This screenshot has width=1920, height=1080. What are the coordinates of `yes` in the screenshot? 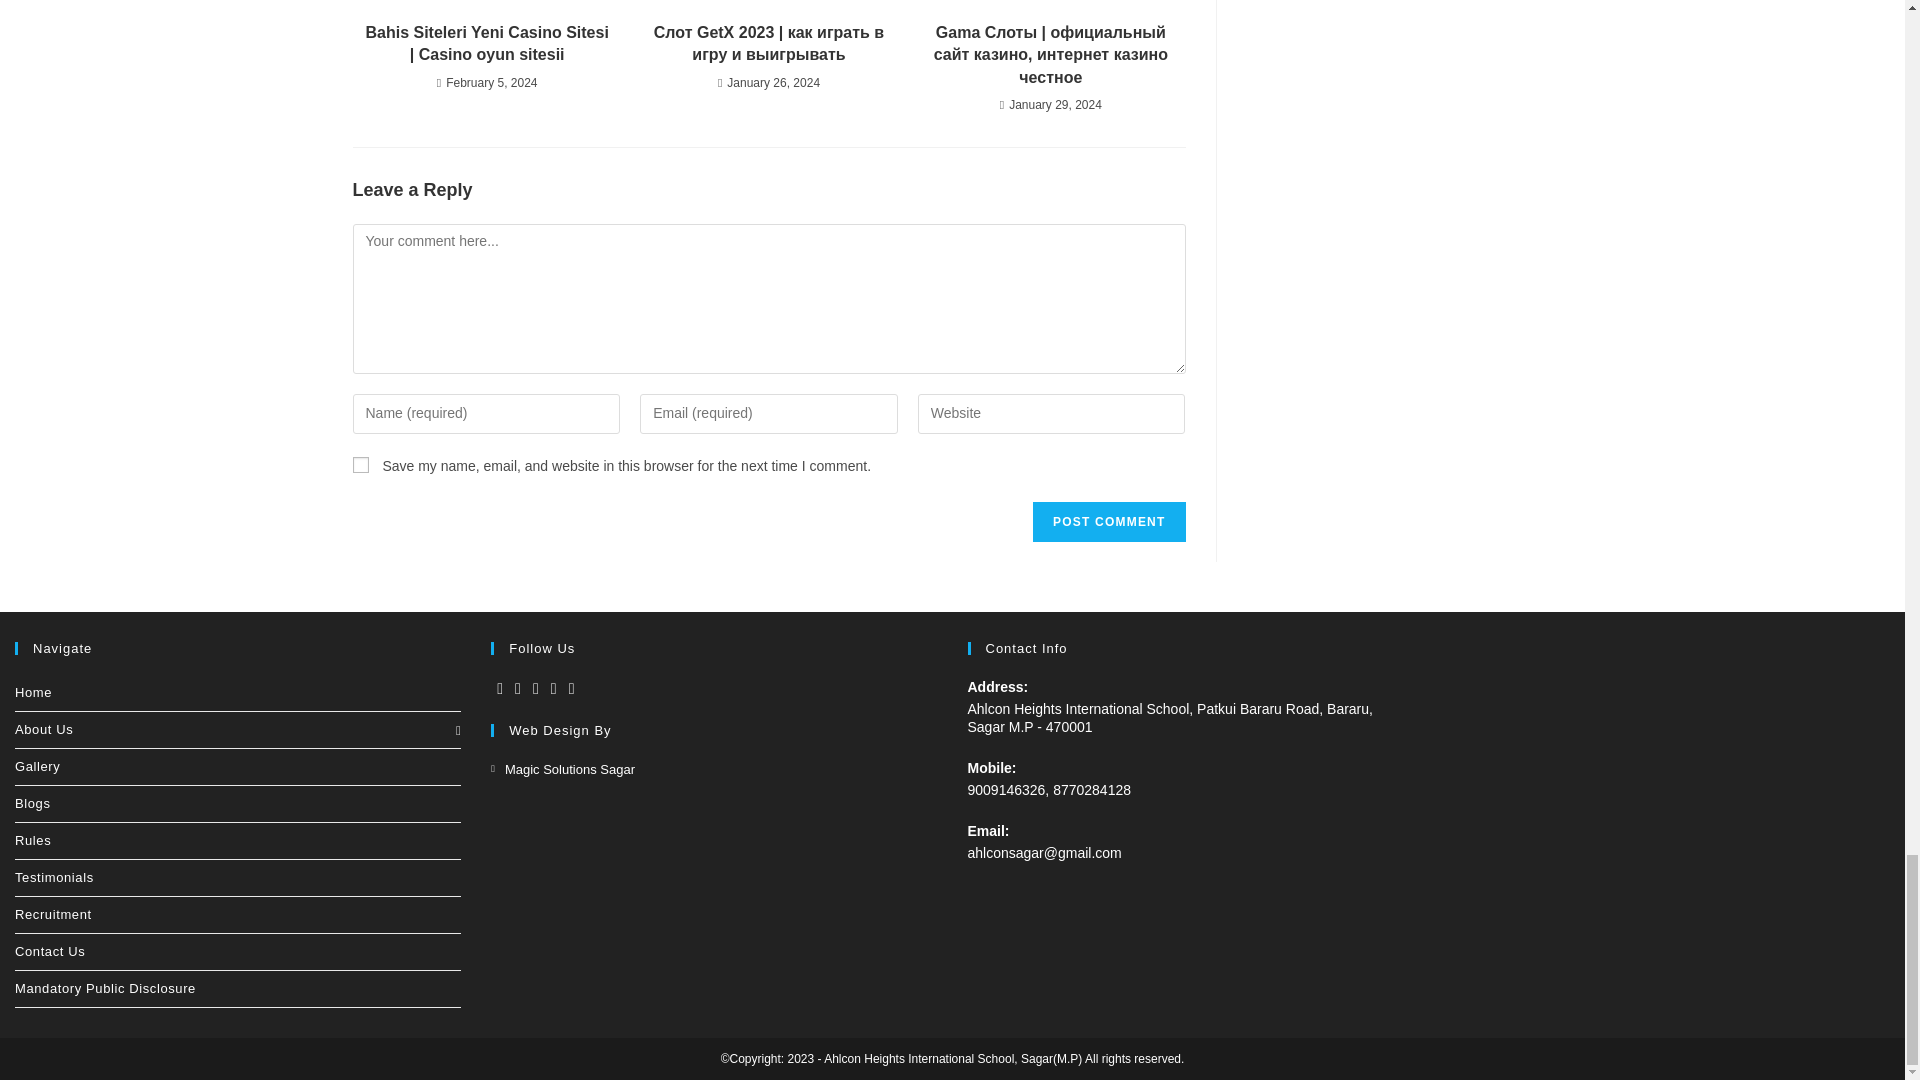 It's located at (360, 464).